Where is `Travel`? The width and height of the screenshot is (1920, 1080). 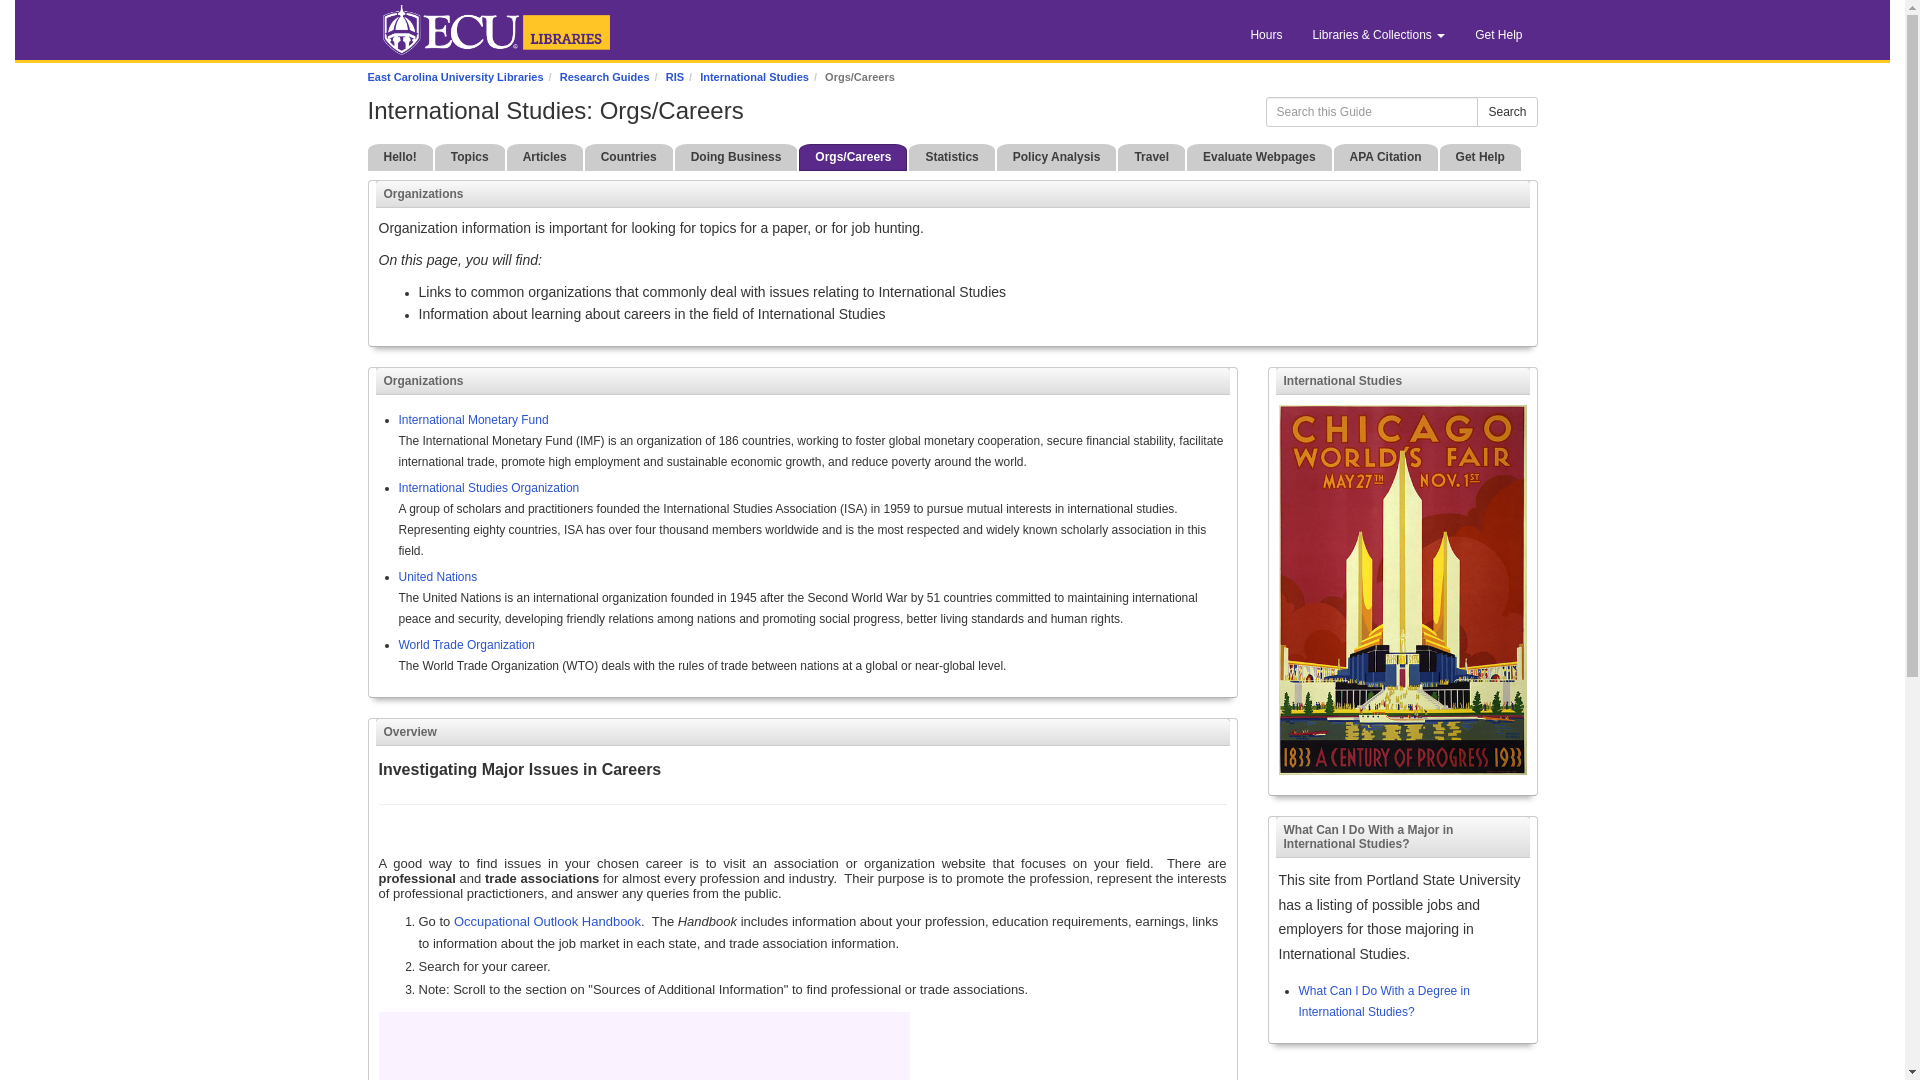 Travel is located at coordinates (1150, 156).